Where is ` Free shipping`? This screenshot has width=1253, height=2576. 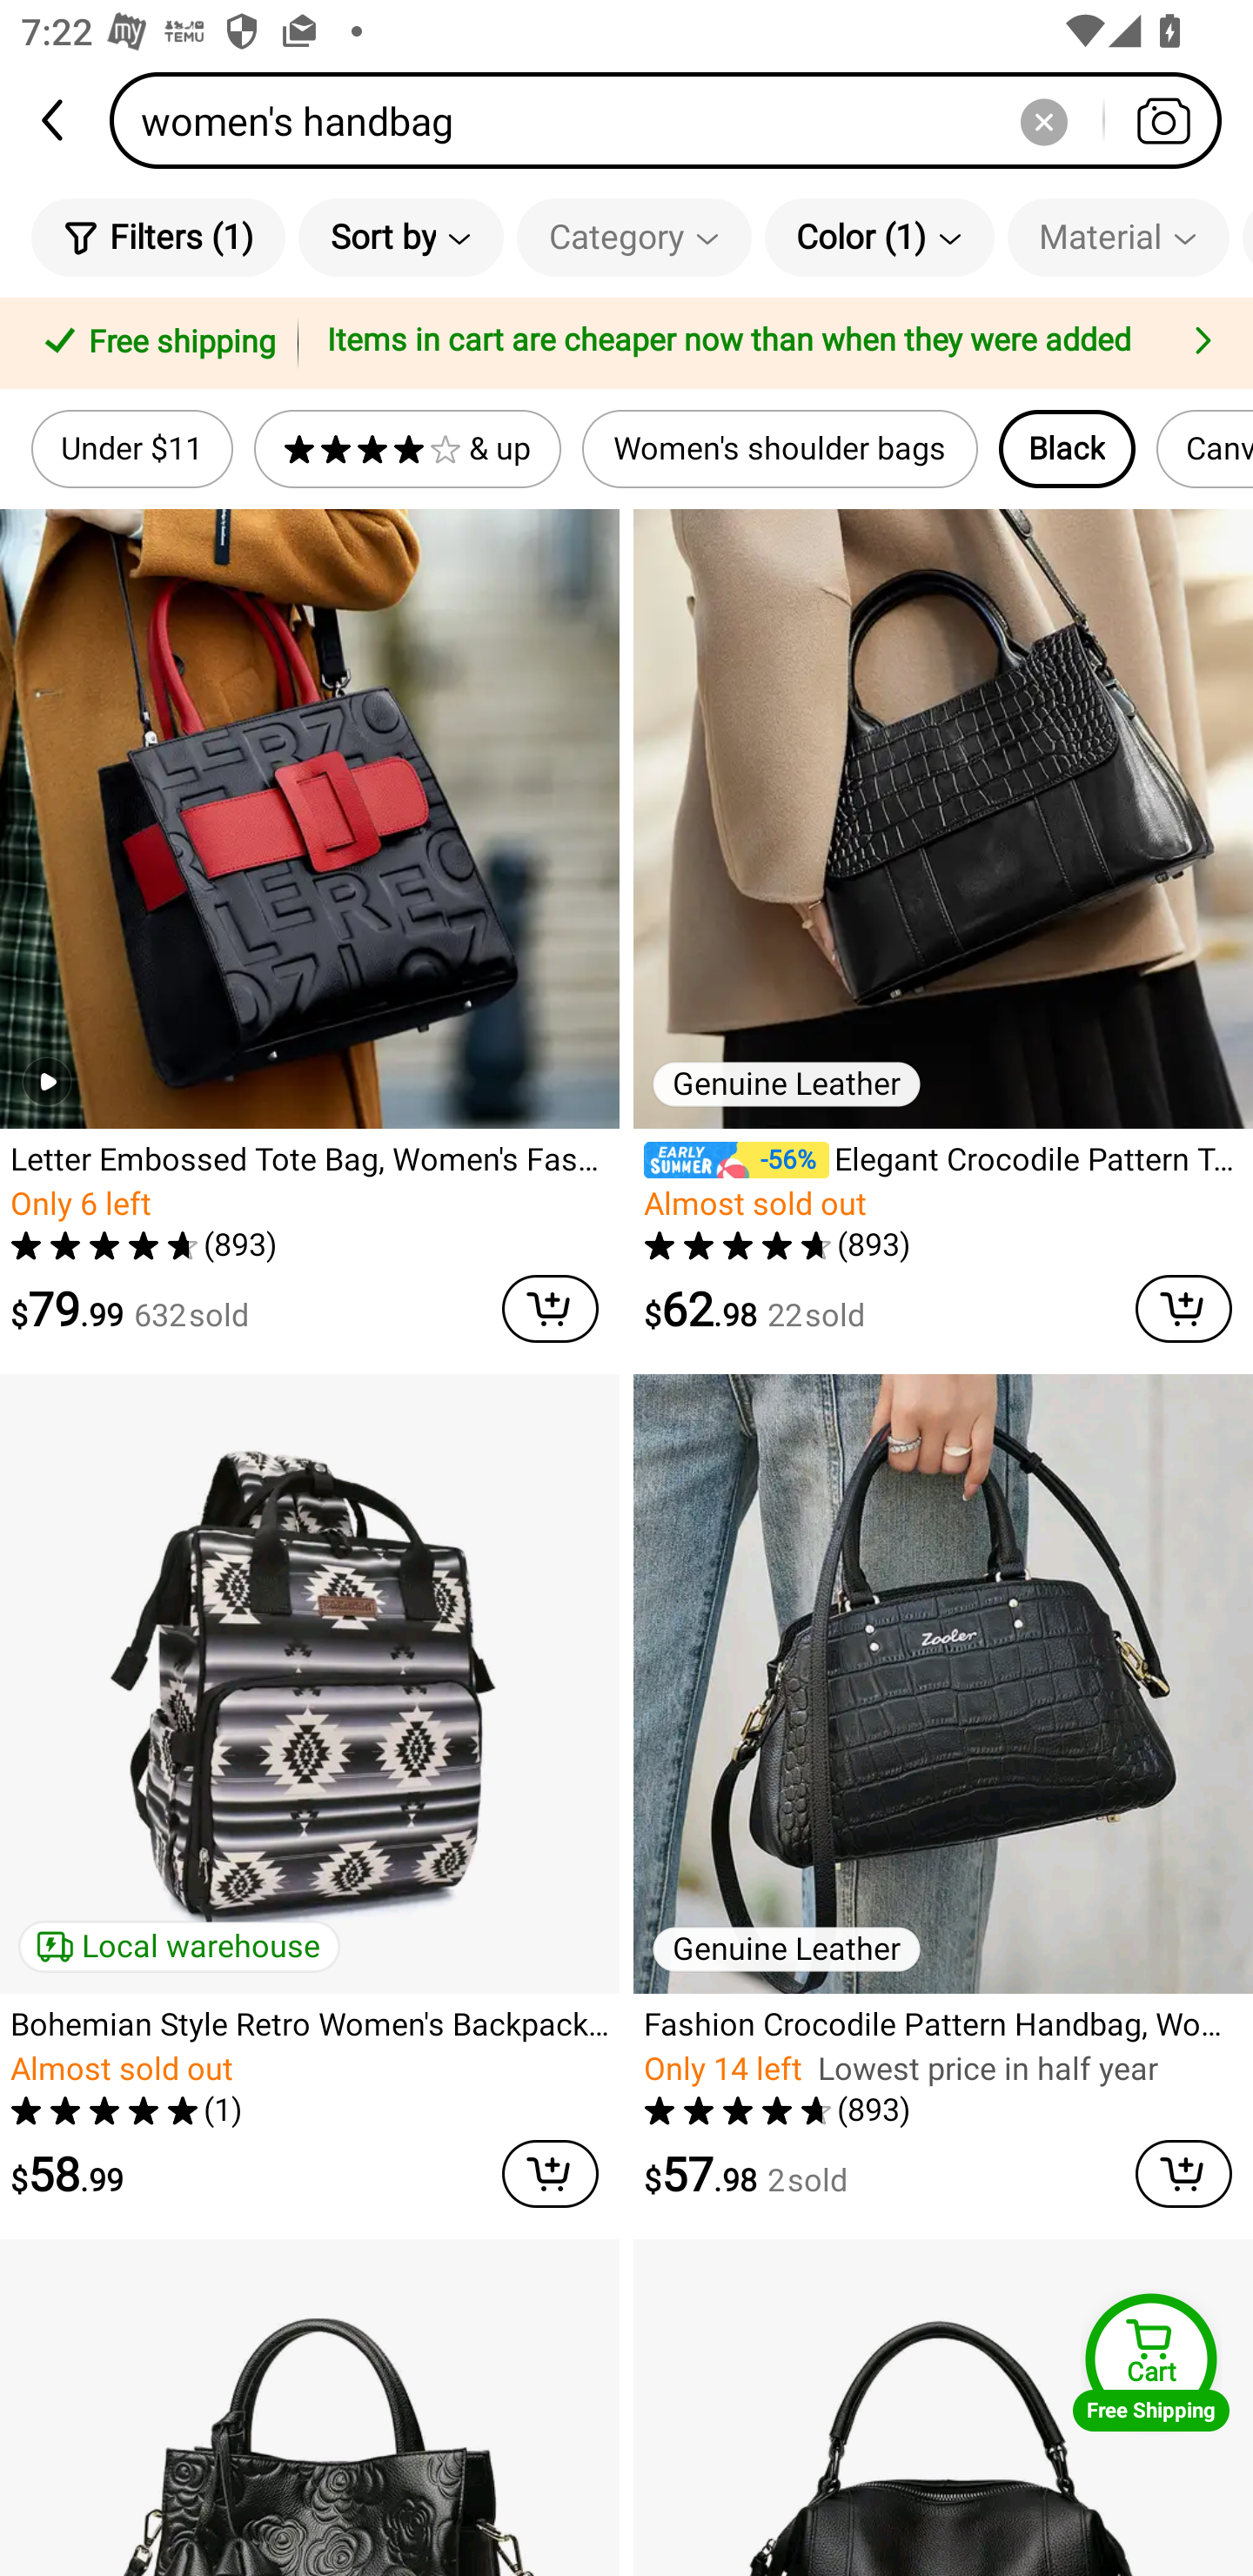
 Free shipping is located at coordinates (154, 344).